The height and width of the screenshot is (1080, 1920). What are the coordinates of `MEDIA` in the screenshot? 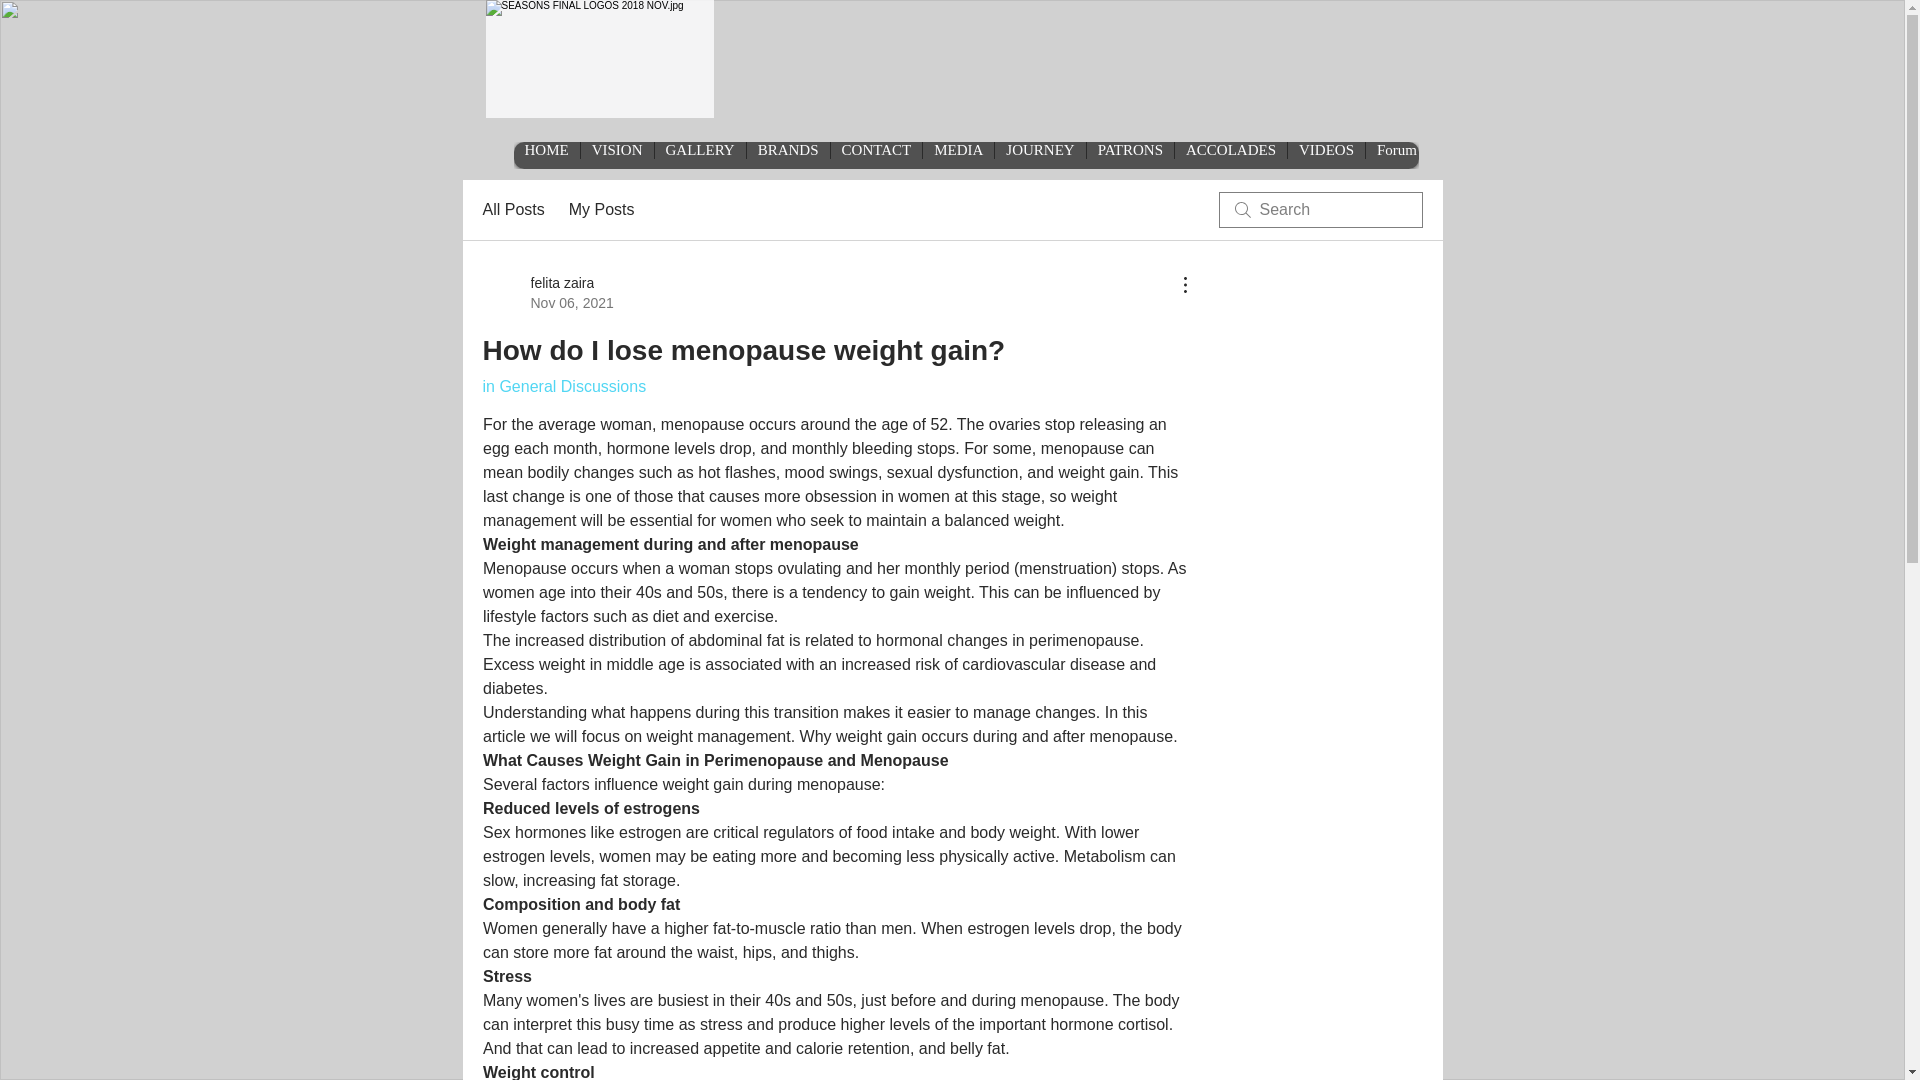 It's located at (876, 154).